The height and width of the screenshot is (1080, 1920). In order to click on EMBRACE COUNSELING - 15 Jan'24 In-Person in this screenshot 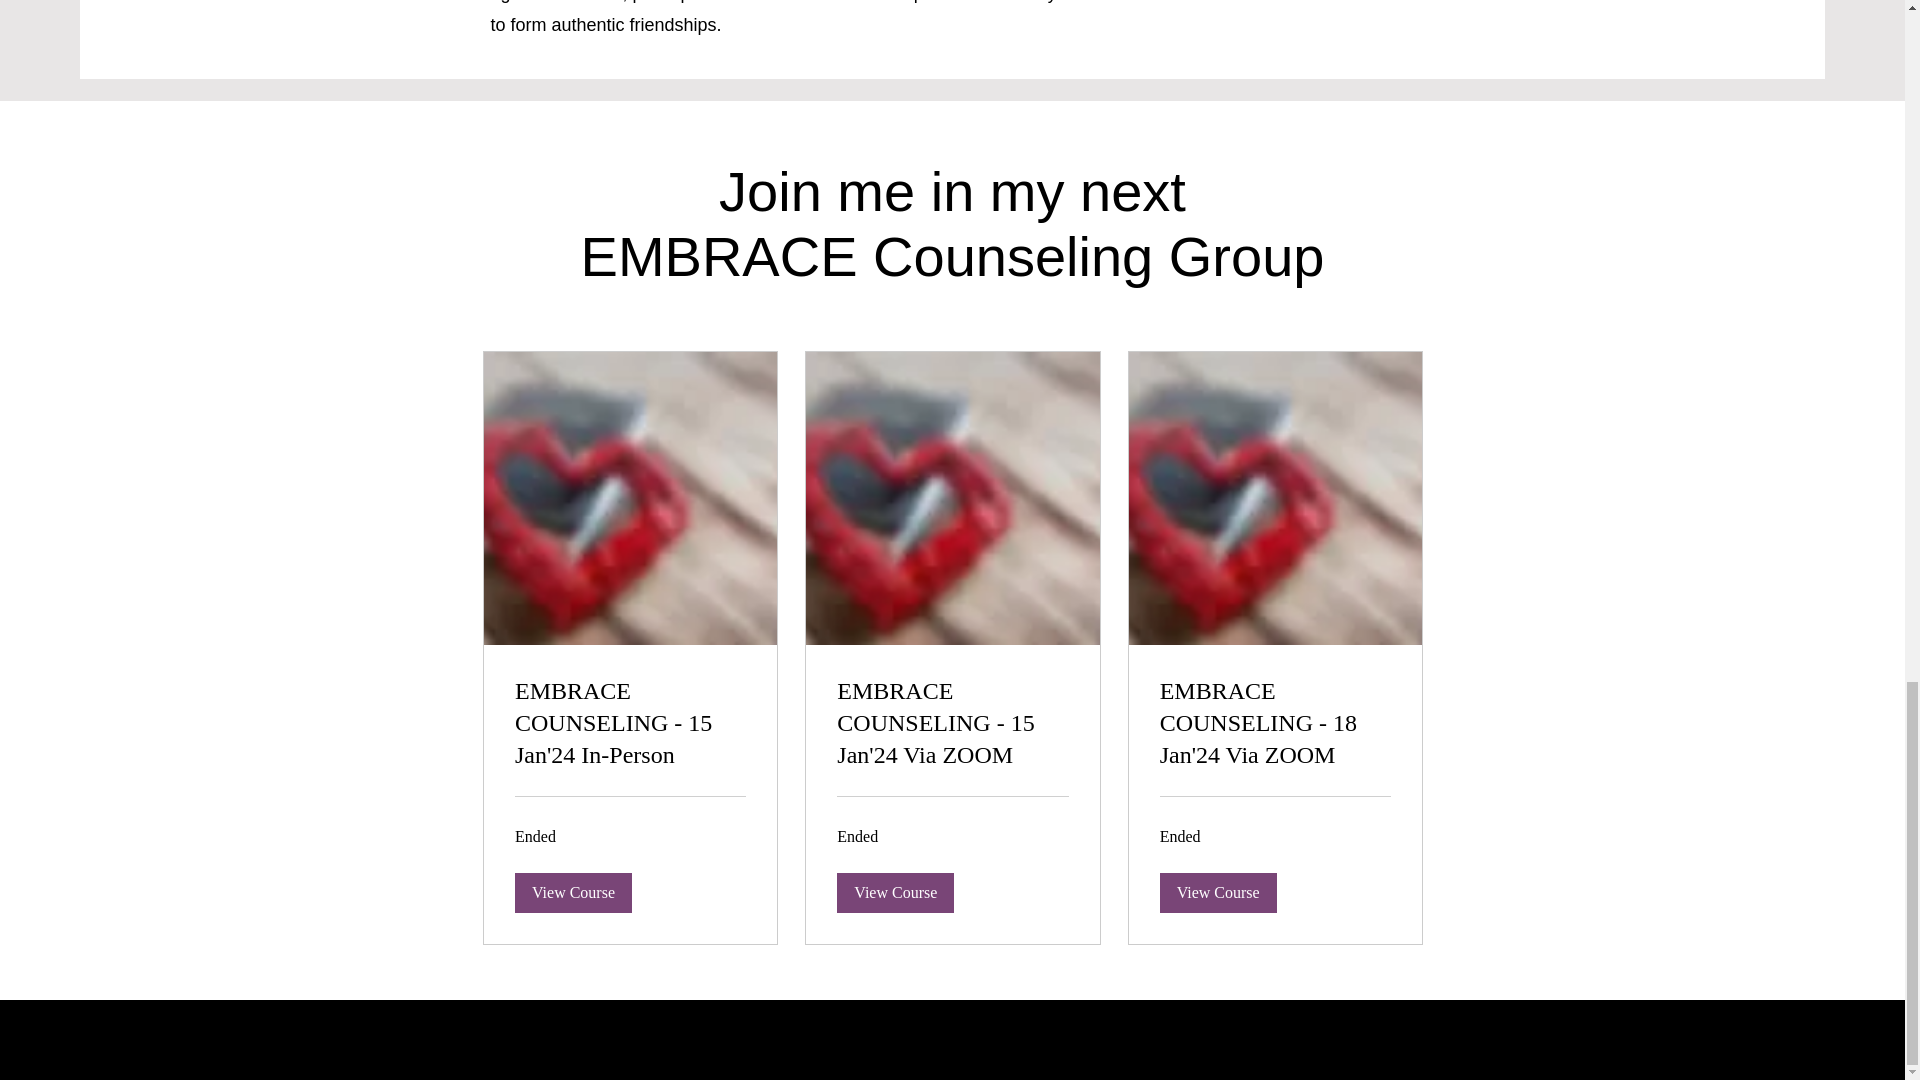, I will do `click(629, 724)`.